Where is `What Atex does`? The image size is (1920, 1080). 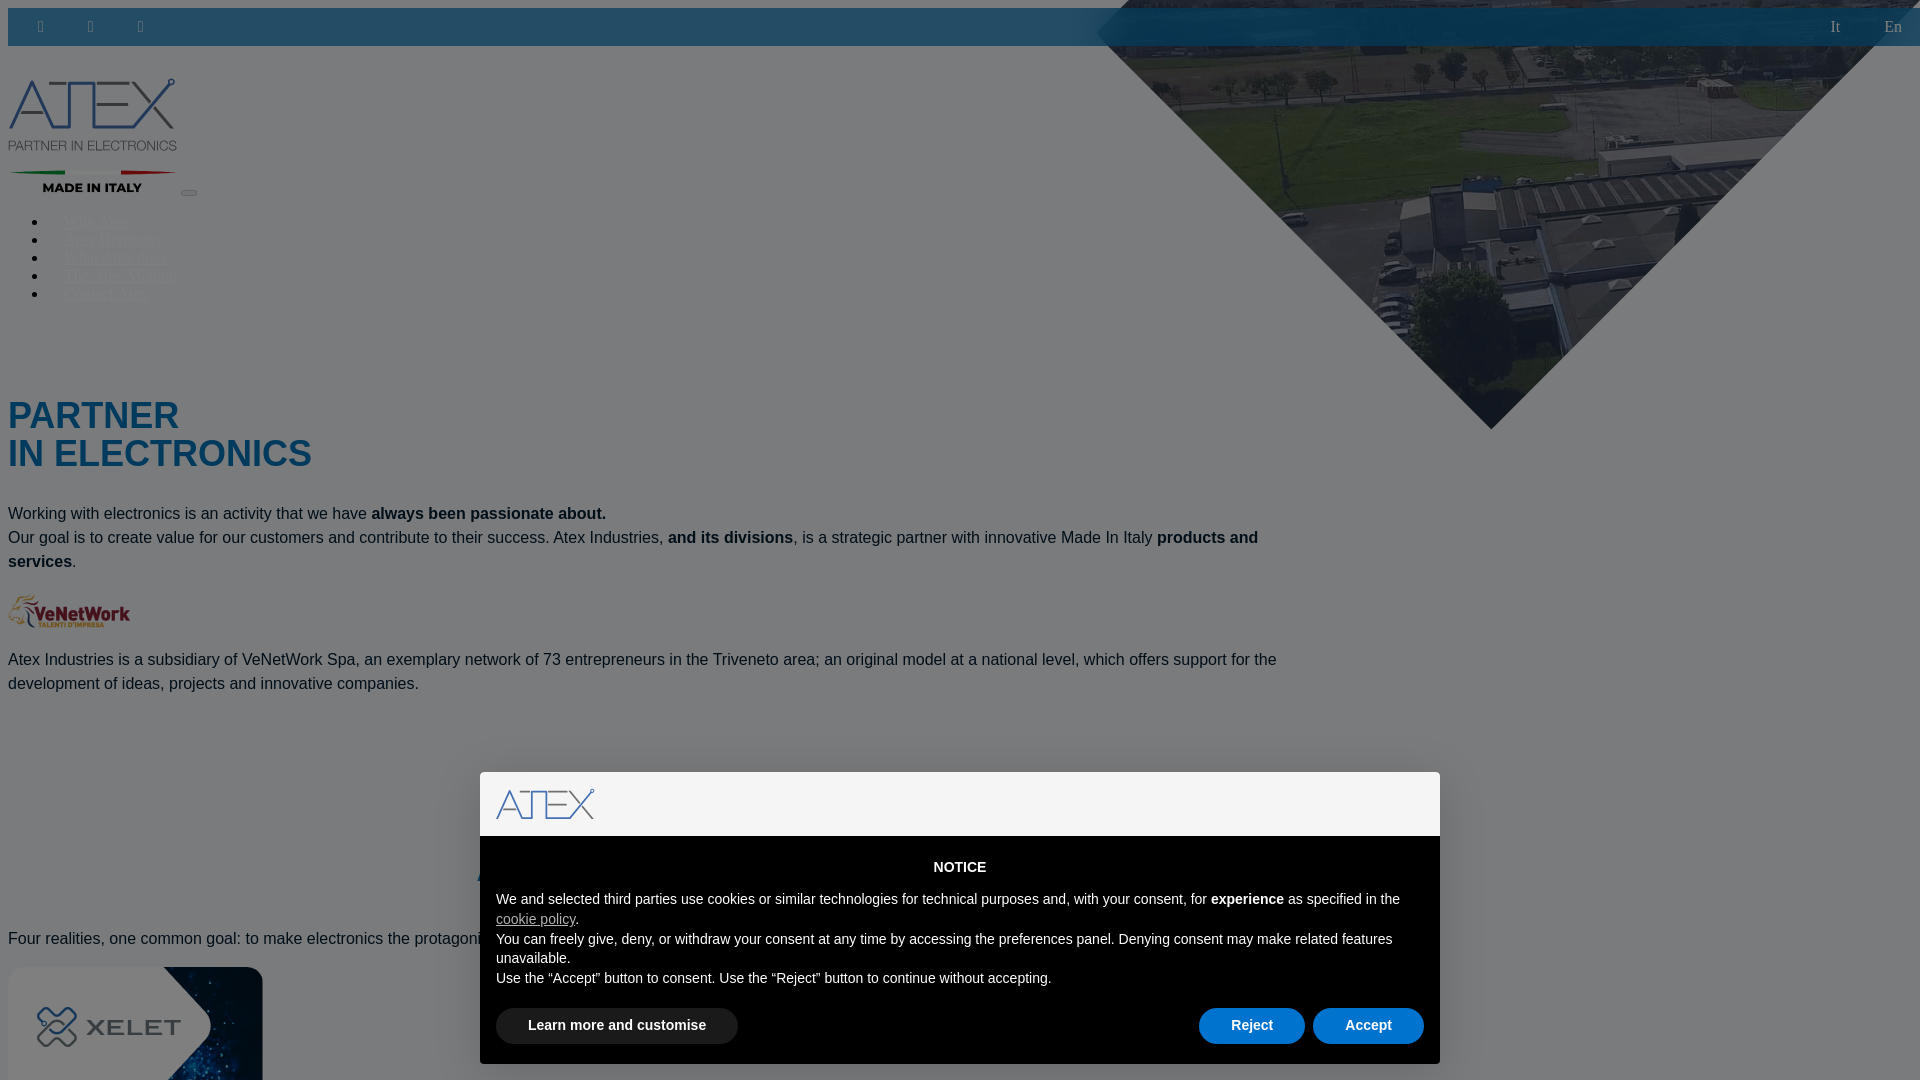
What Atex does is located at coordinates (115, 257).